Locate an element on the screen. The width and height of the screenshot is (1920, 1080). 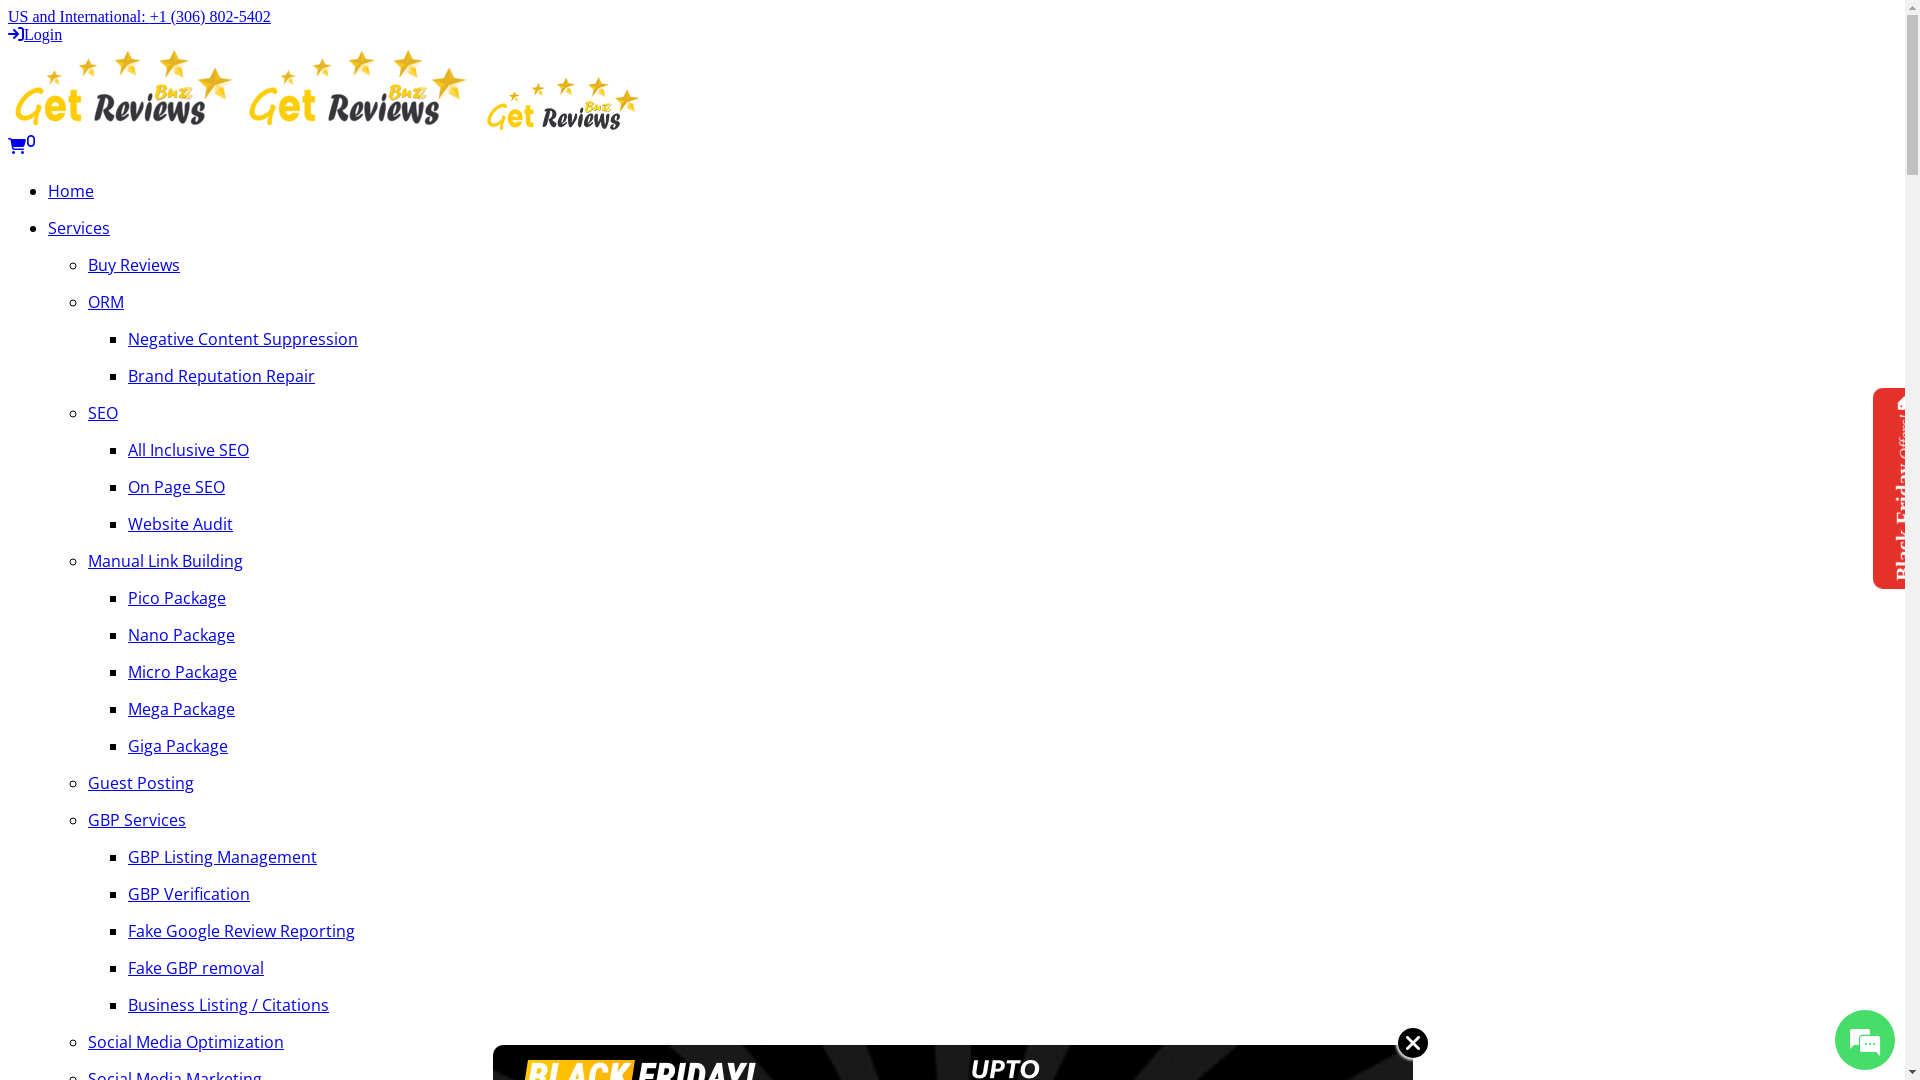
US and International: +1 (306) 802-5402 is located at coordinates (140, 16).